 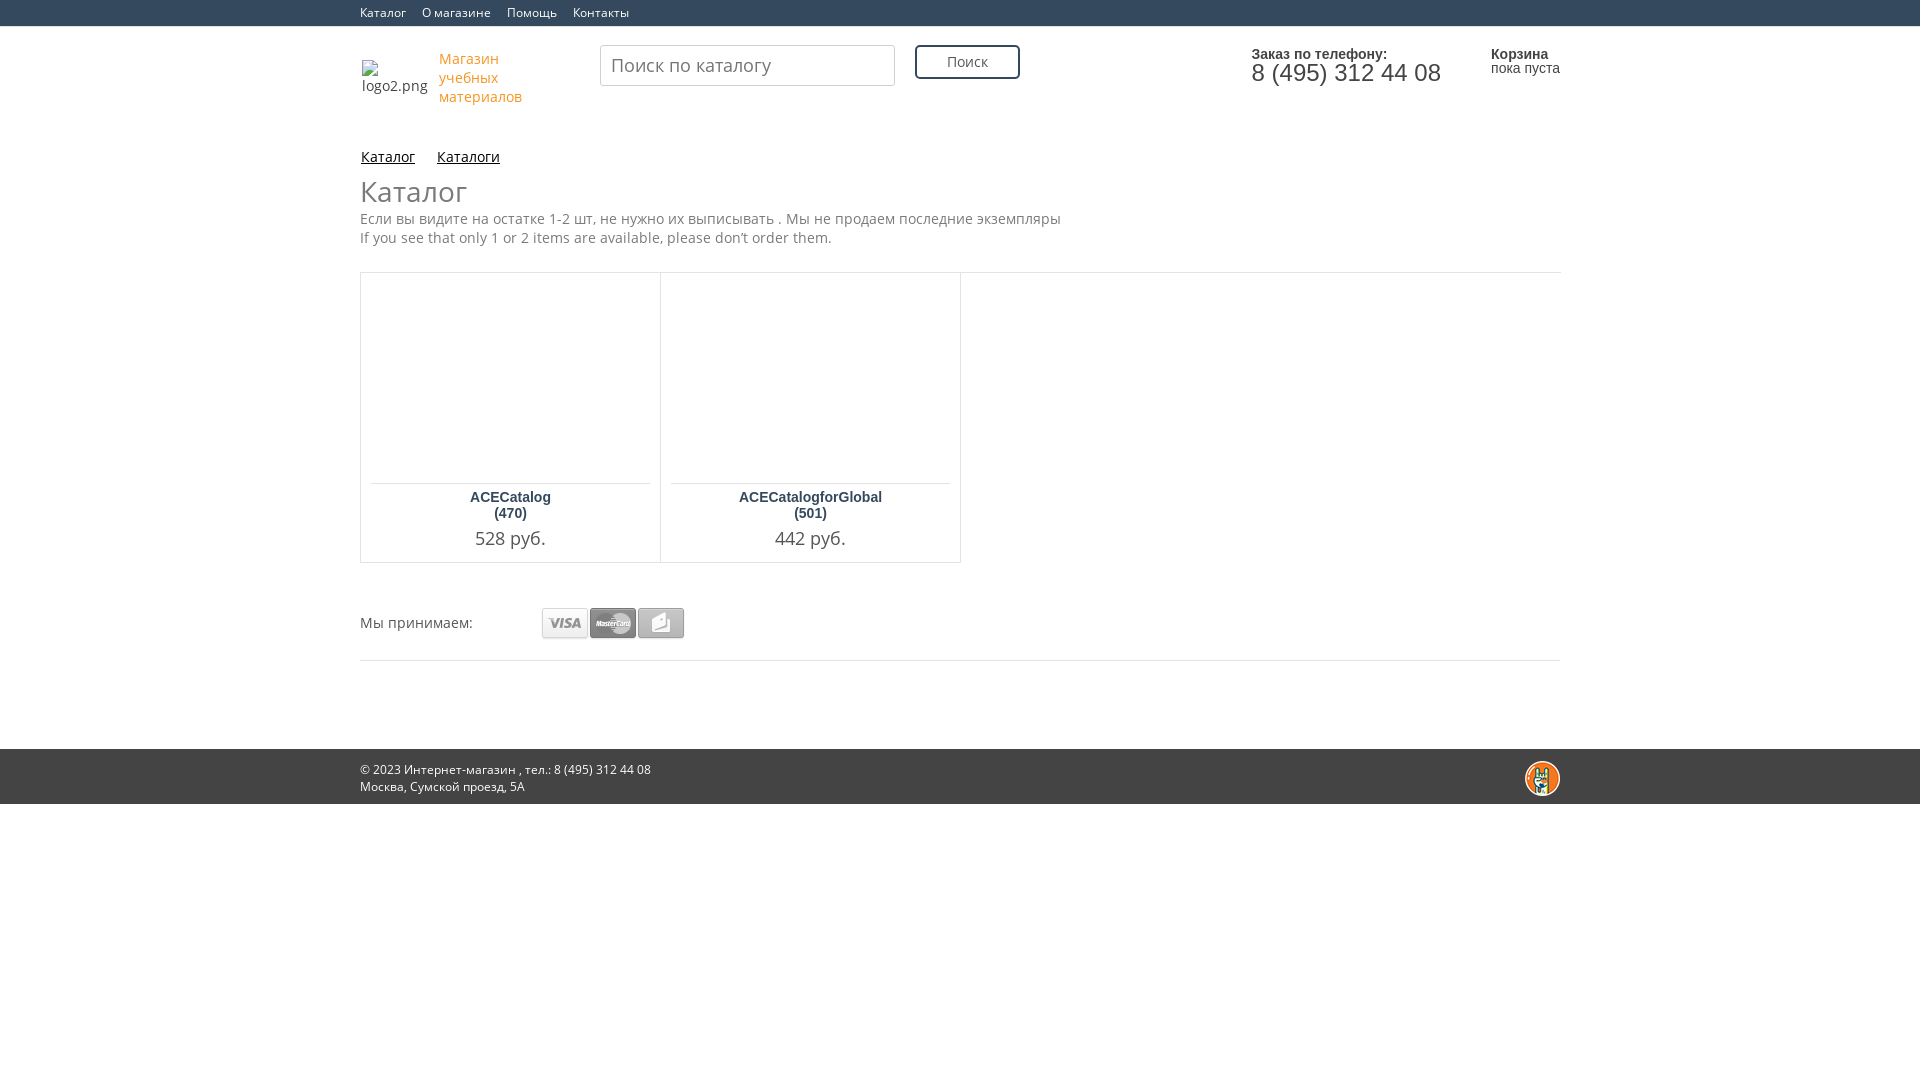 I want to click on ACECatalog
(470), so click(x=510, y=505).